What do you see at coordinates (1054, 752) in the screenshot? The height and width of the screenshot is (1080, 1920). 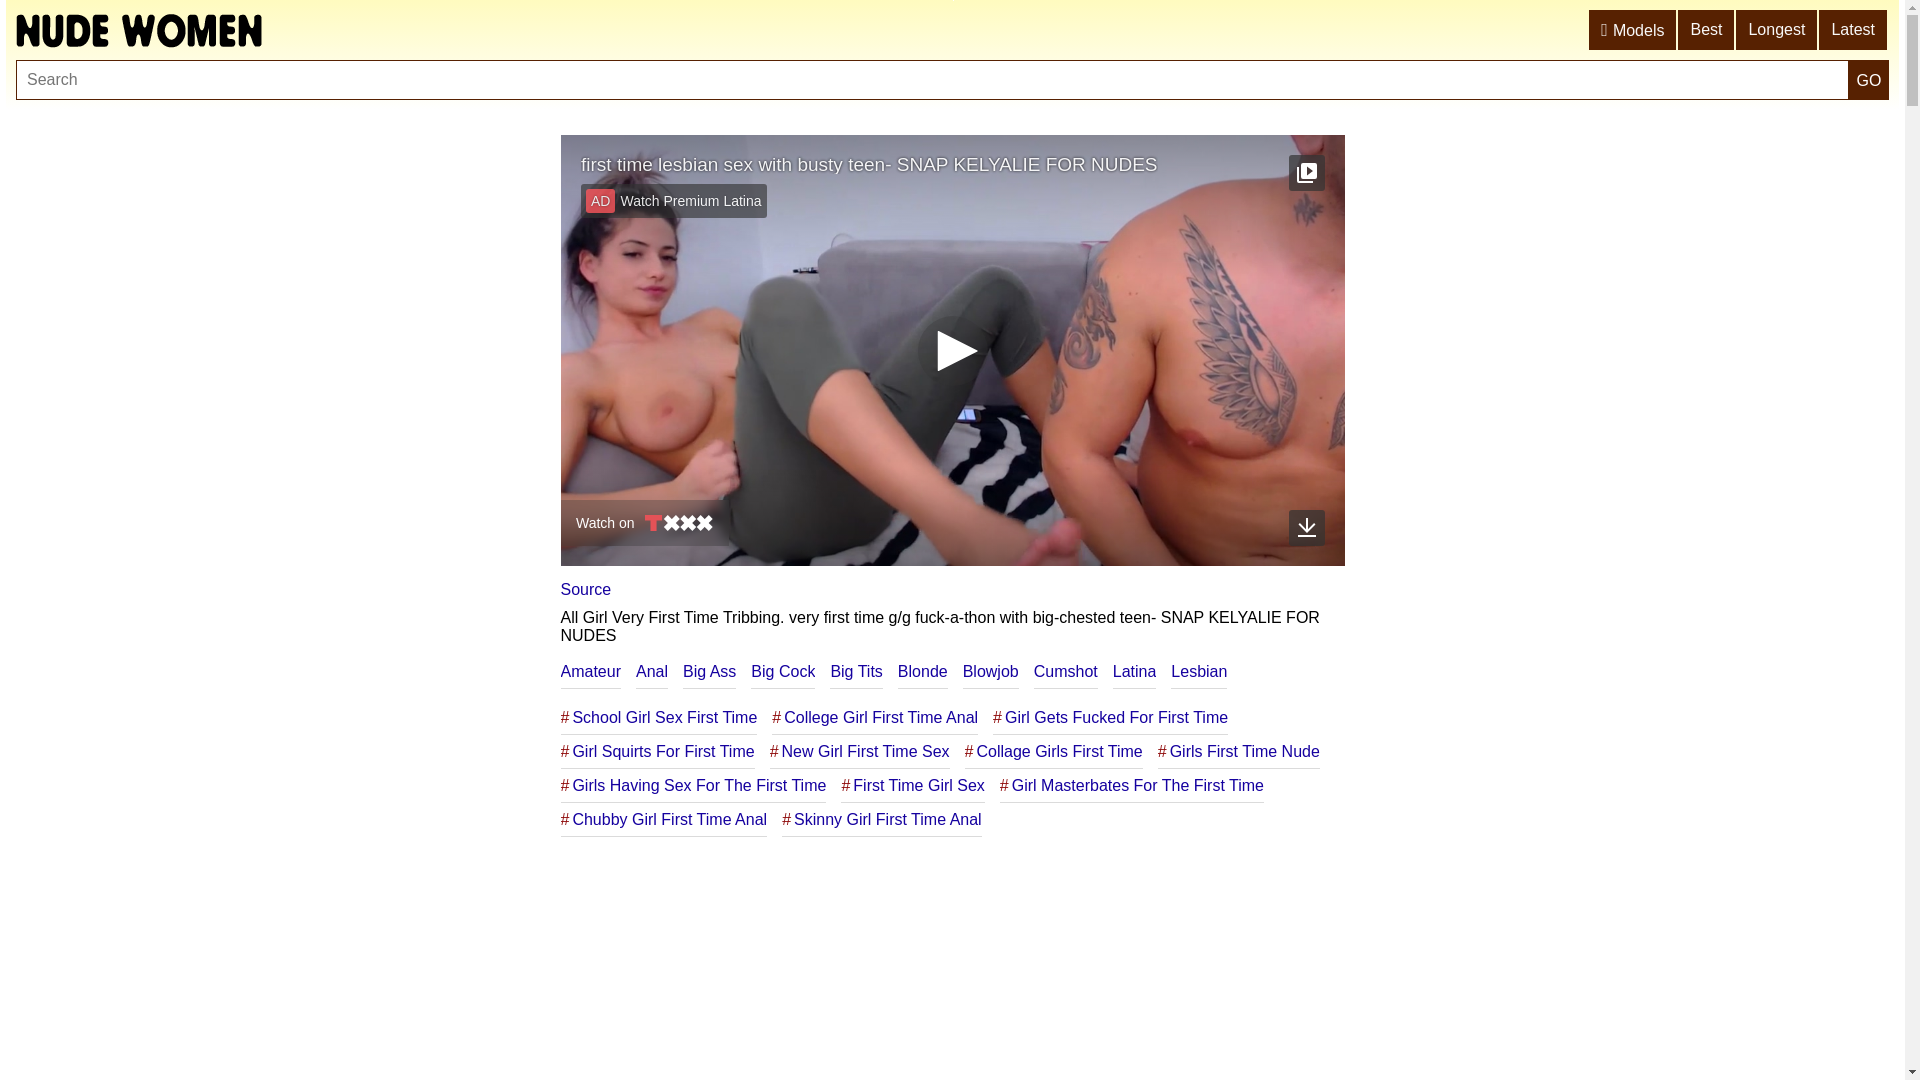 I see `Collage Girls First Time` at bounding box center [1054, 752].